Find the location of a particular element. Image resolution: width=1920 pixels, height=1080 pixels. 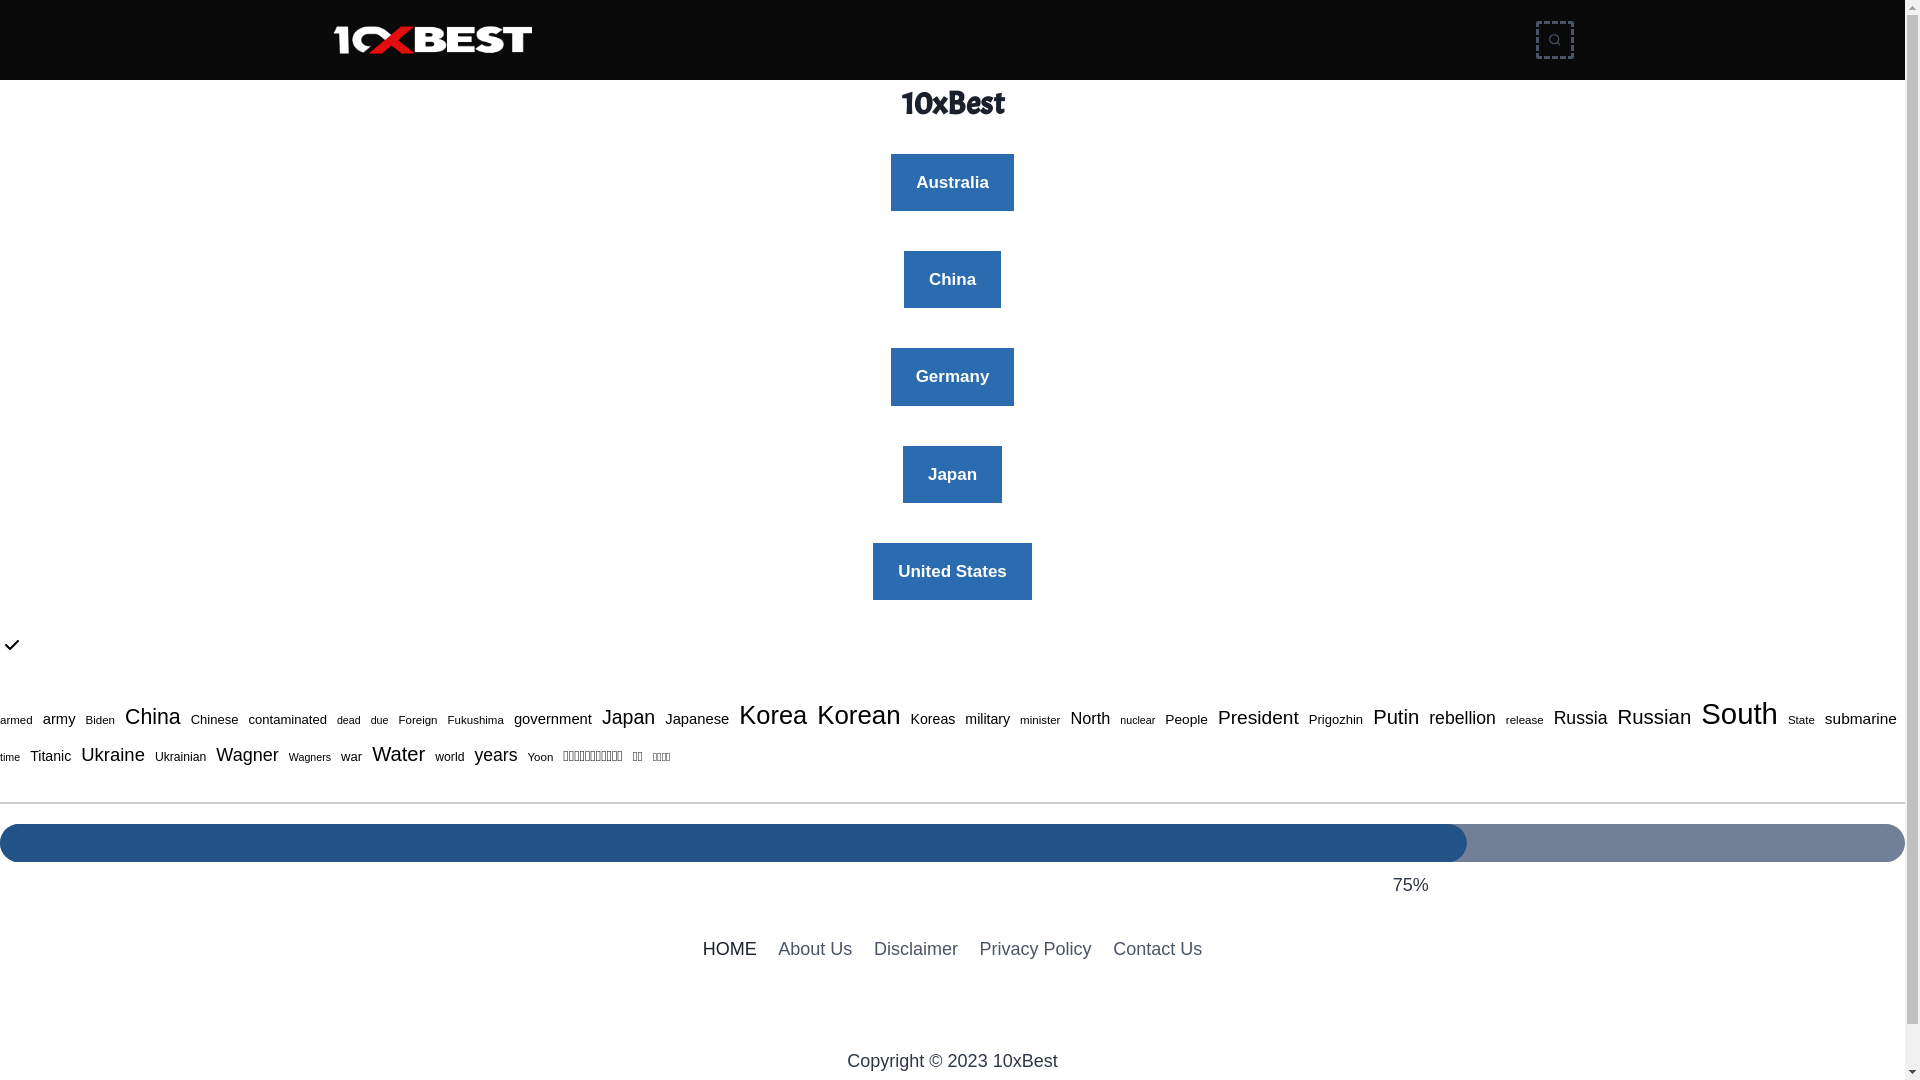

North is located at coordinates (1090, 718).